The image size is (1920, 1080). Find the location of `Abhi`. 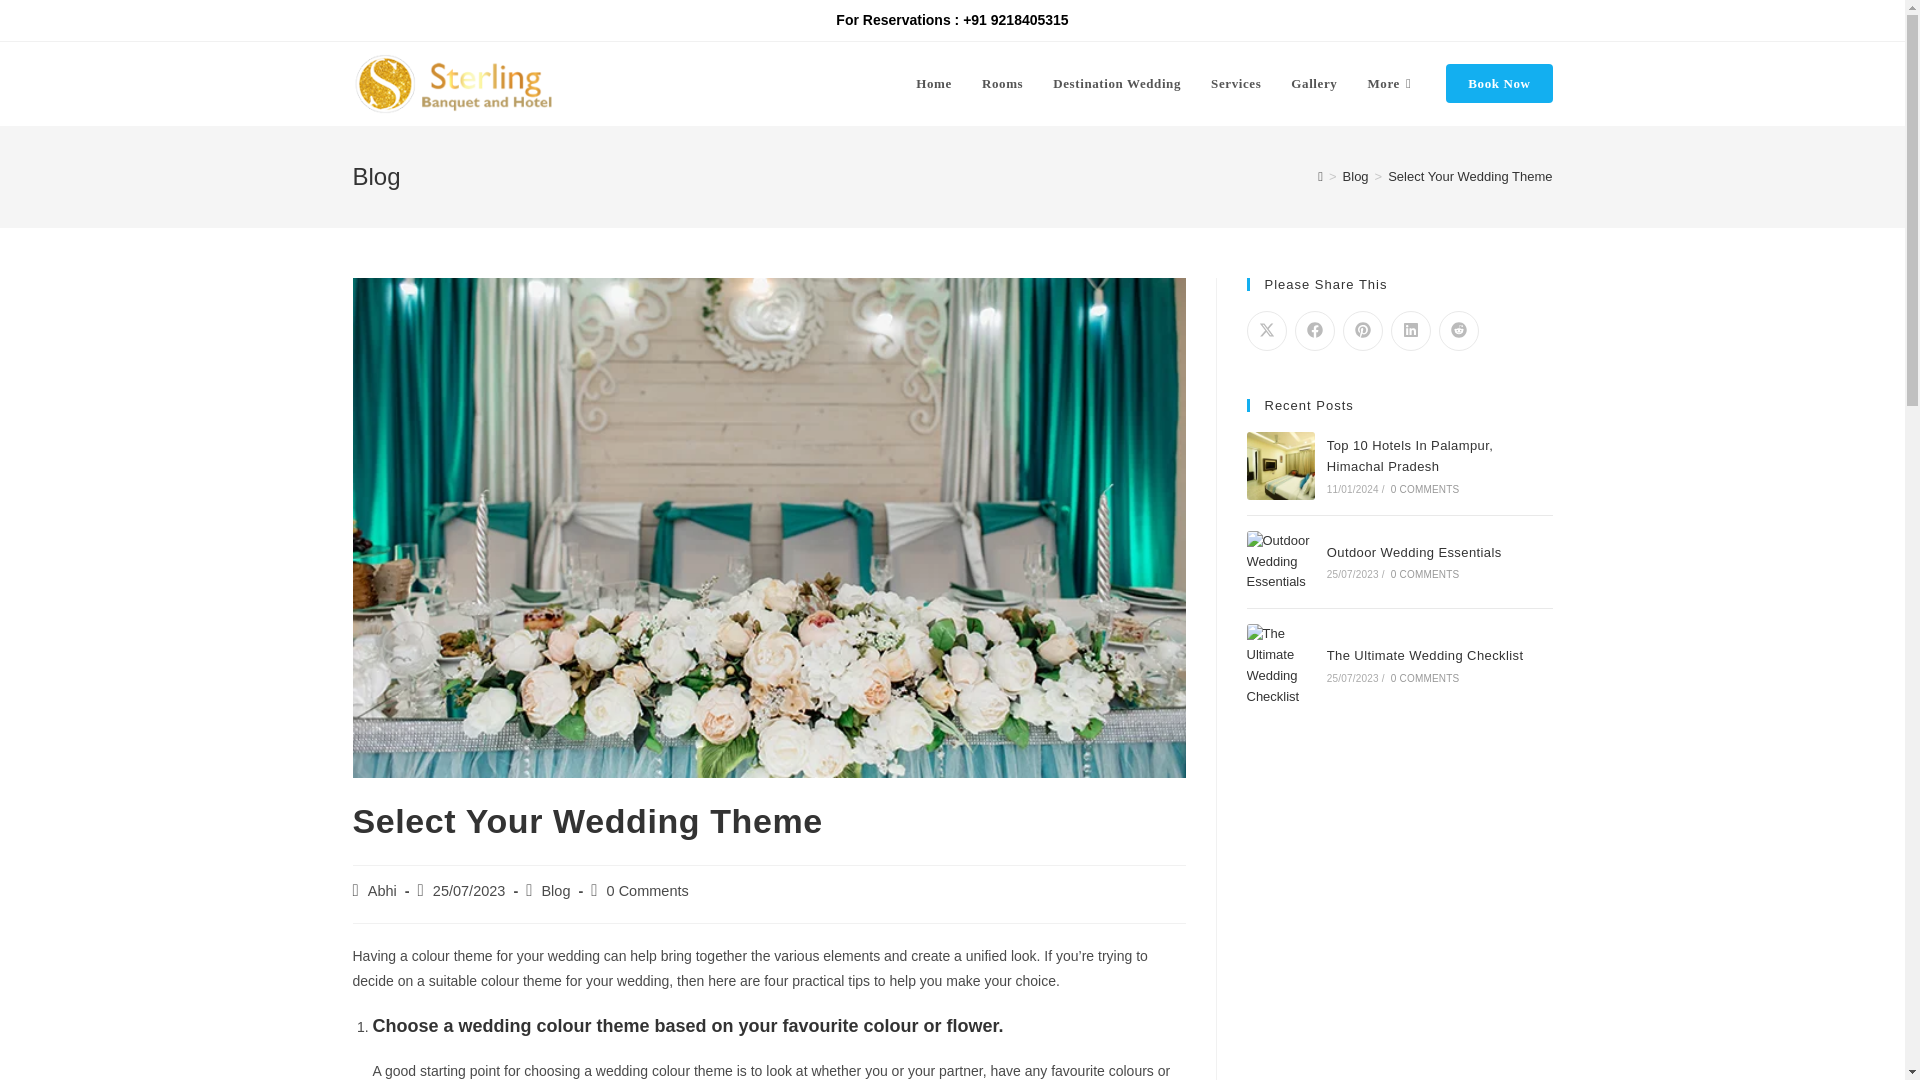

Abhi is located at coordinates (382, 890).